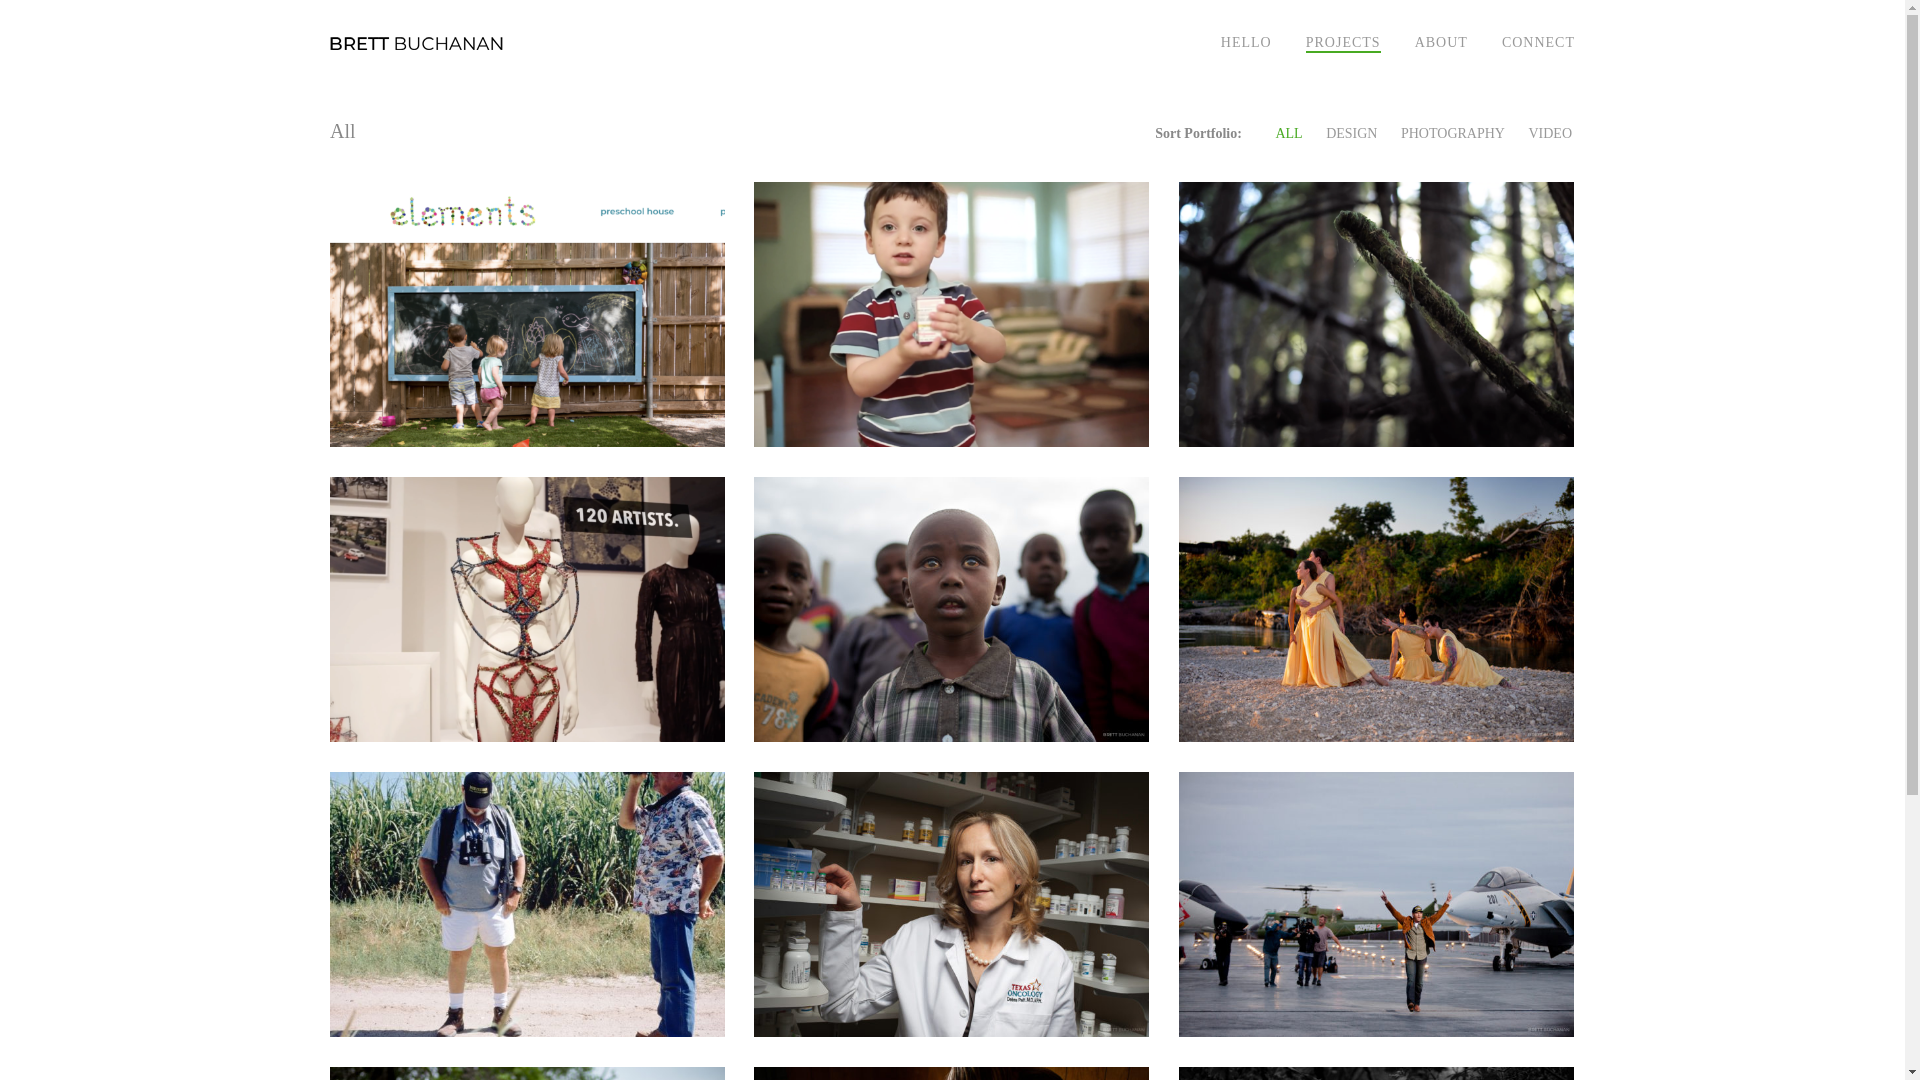 The height and width of the screenshot is (1080, 1920). I want to click on VIDEO, so click(1550, 134).